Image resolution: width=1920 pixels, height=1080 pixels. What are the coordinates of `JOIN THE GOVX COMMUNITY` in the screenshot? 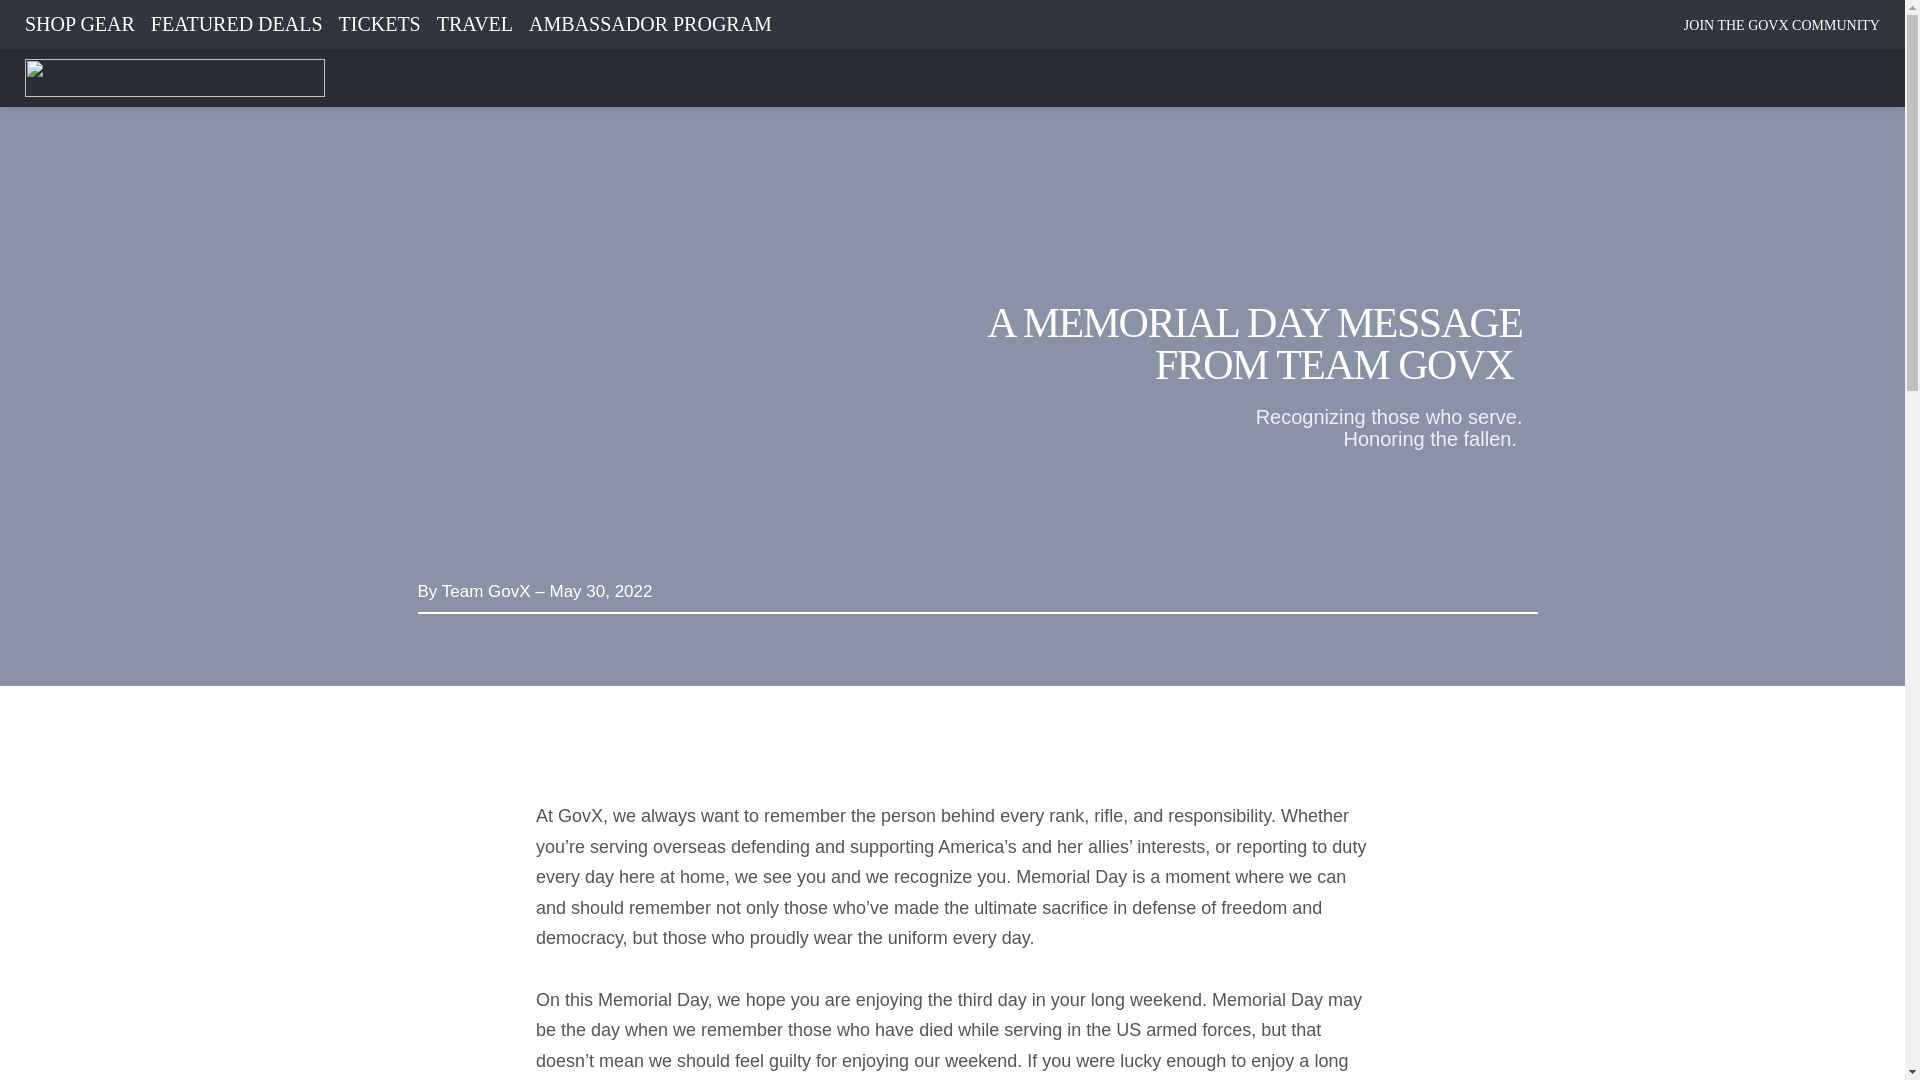 It's located at (1781, 25).